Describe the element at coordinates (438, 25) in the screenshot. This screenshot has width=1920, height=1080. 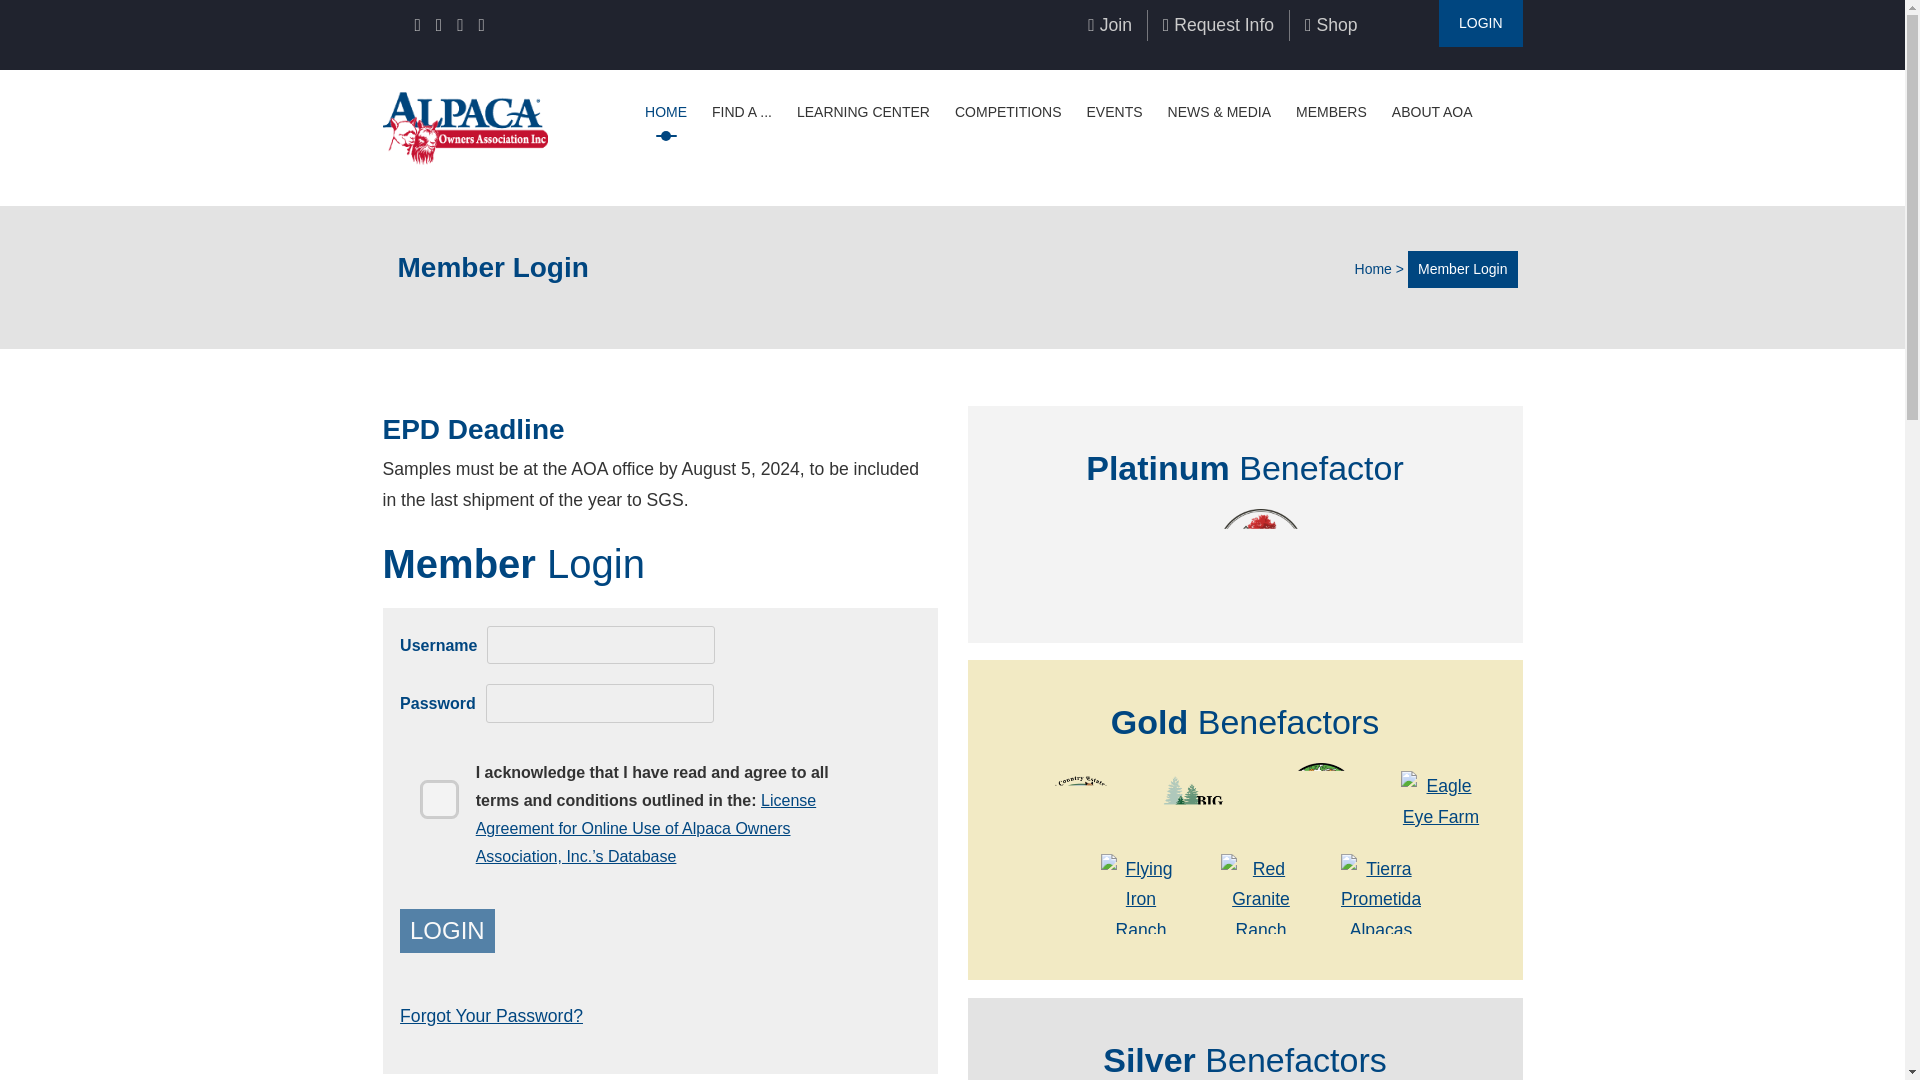
I see `Linkedin` at that location.